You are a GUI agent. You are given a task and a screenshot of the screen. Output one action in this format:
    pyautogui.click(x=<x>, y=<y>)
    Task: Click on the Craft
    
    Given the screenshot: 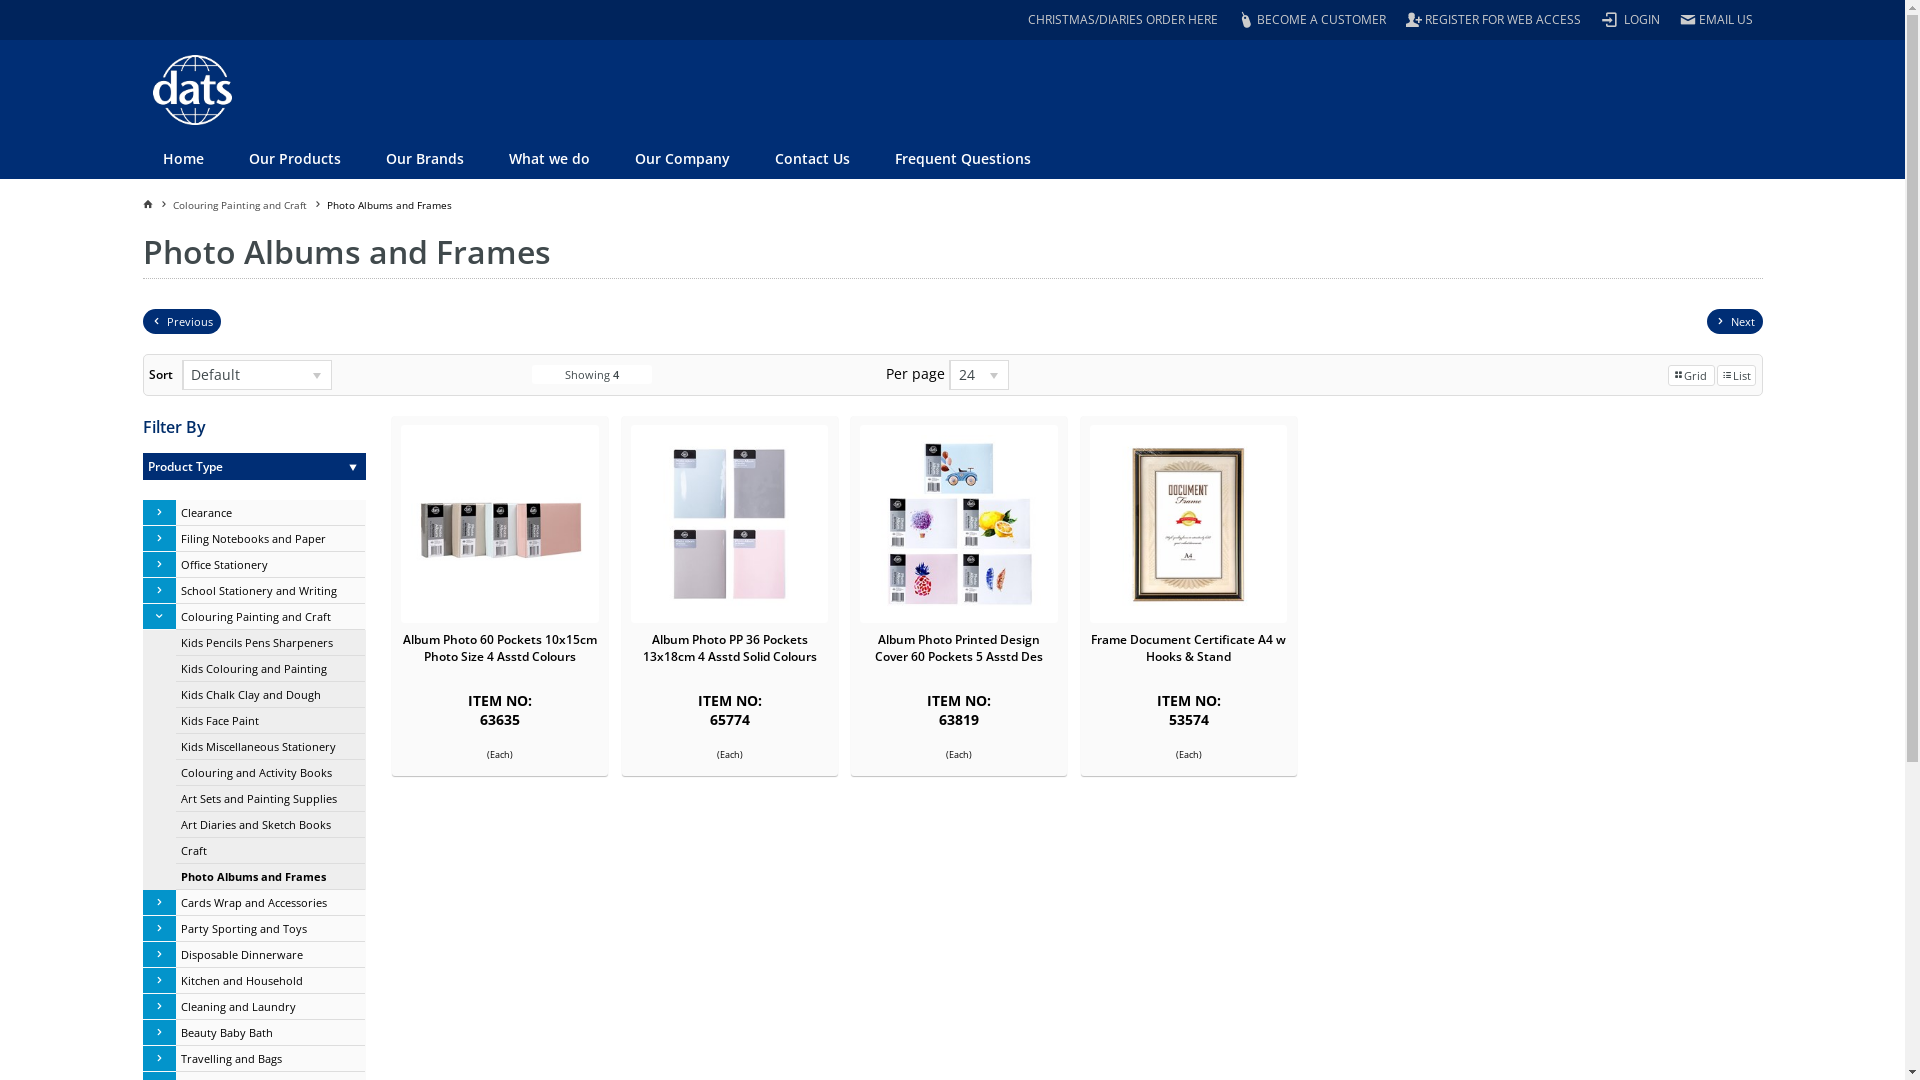 What is the action you would take?
    pyautogui.click(x=271, y=851)
    